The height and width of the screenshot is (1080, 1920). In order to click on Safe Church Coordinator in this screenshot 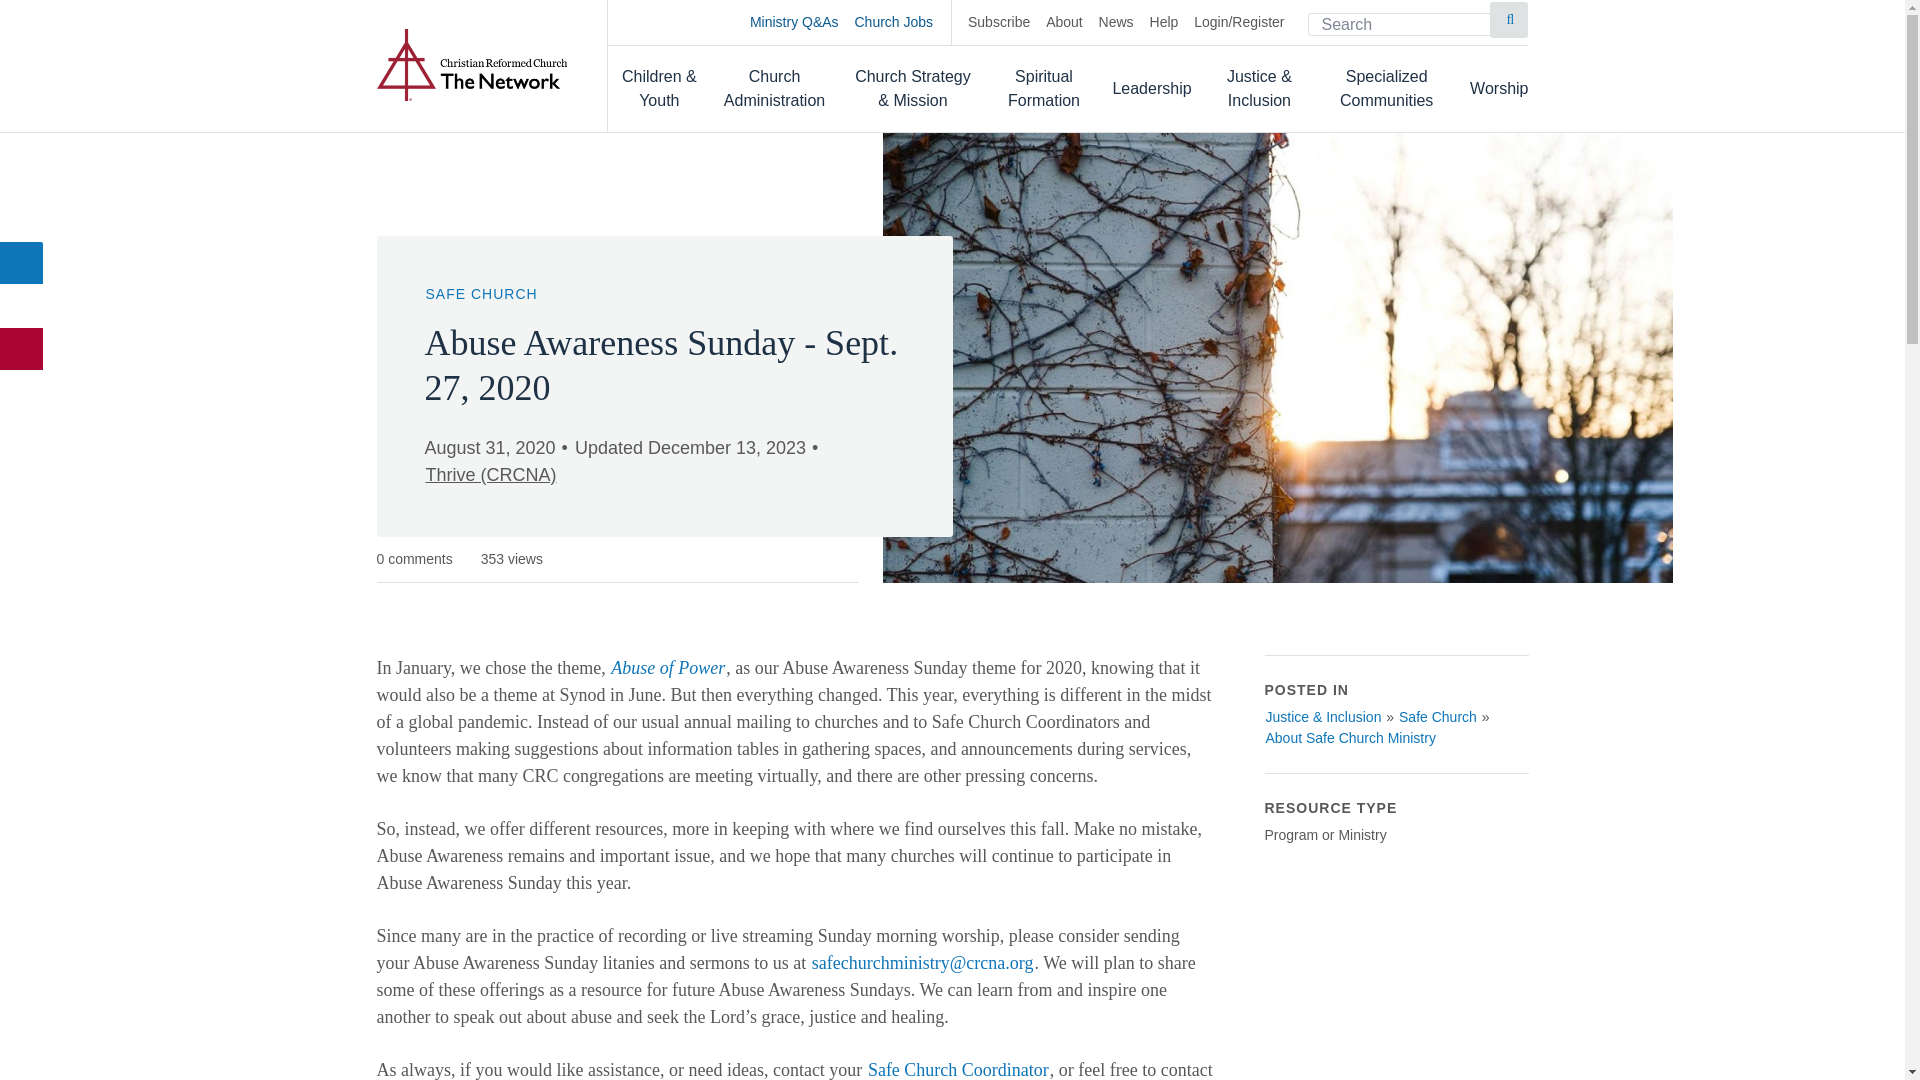, I will do `click(958, 1070)`.